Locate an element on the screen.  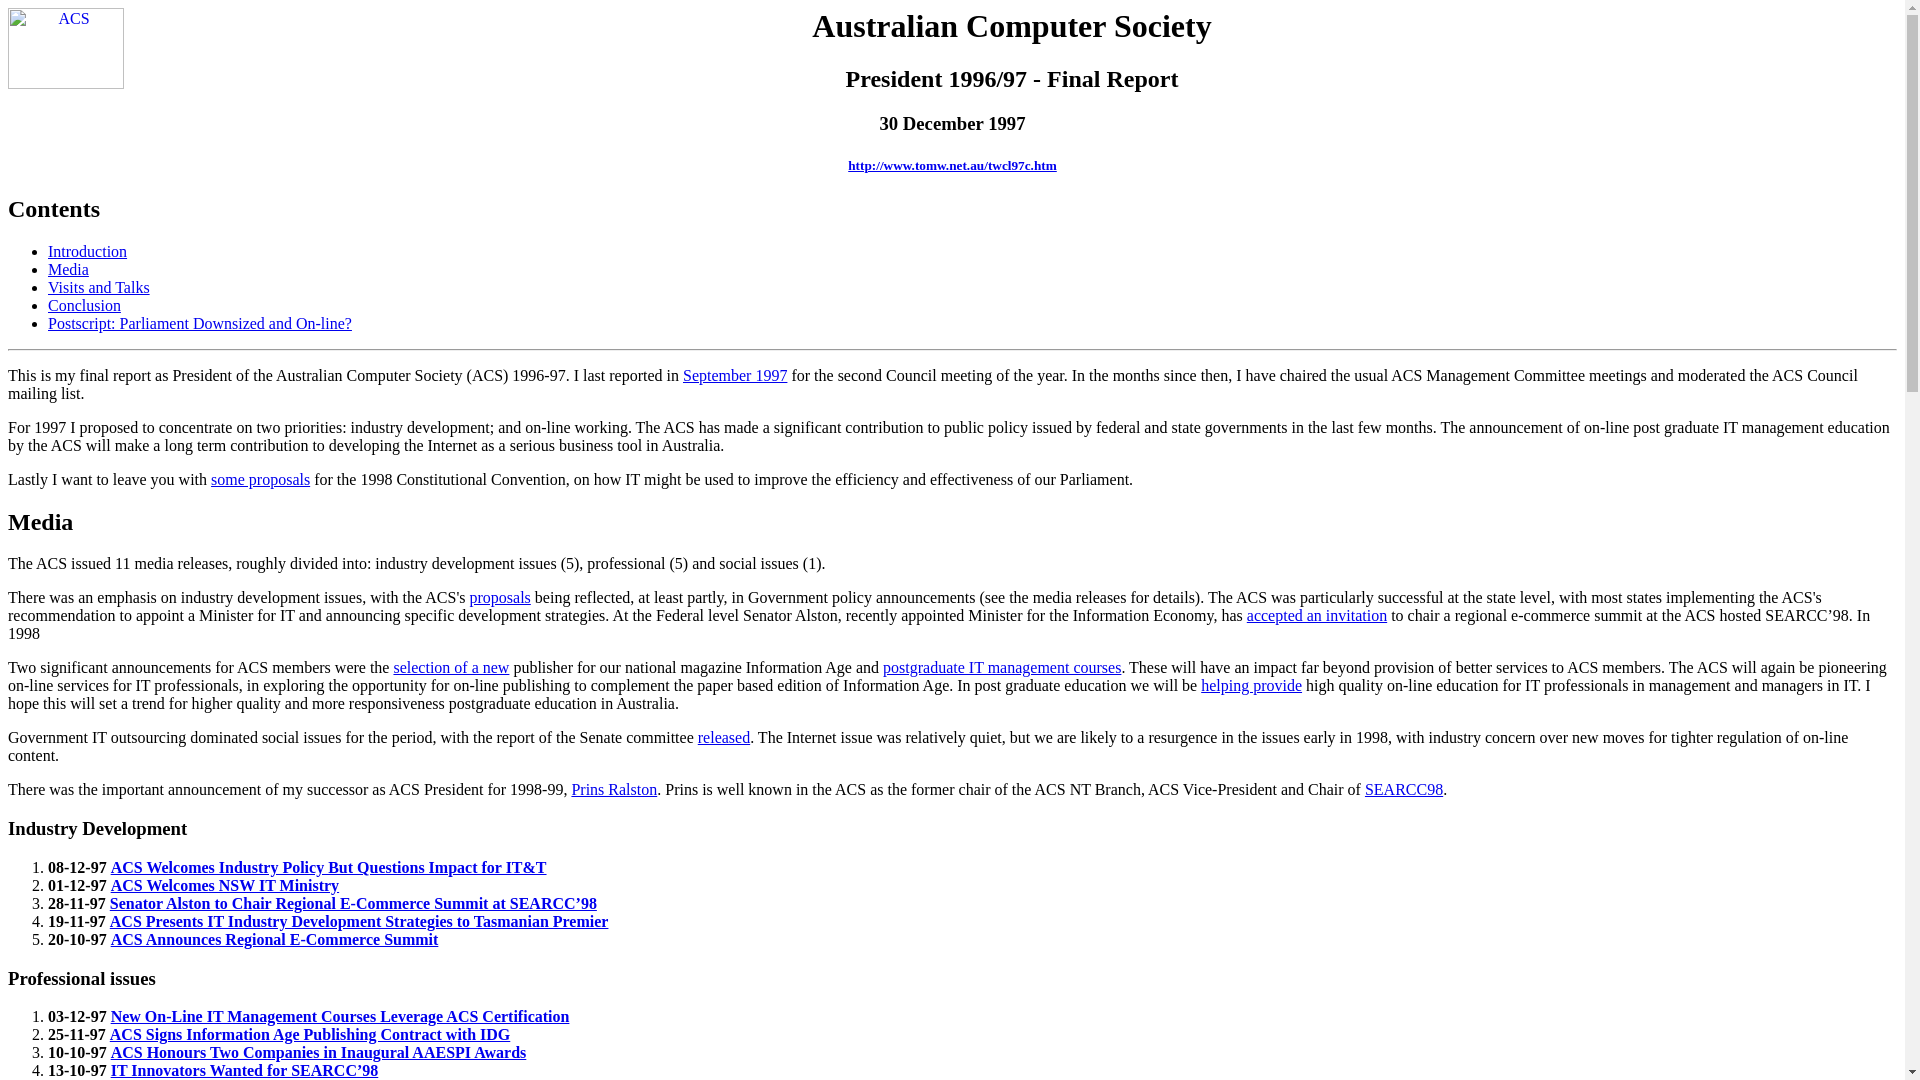
September 1997 is located at coordinates (735, 376).